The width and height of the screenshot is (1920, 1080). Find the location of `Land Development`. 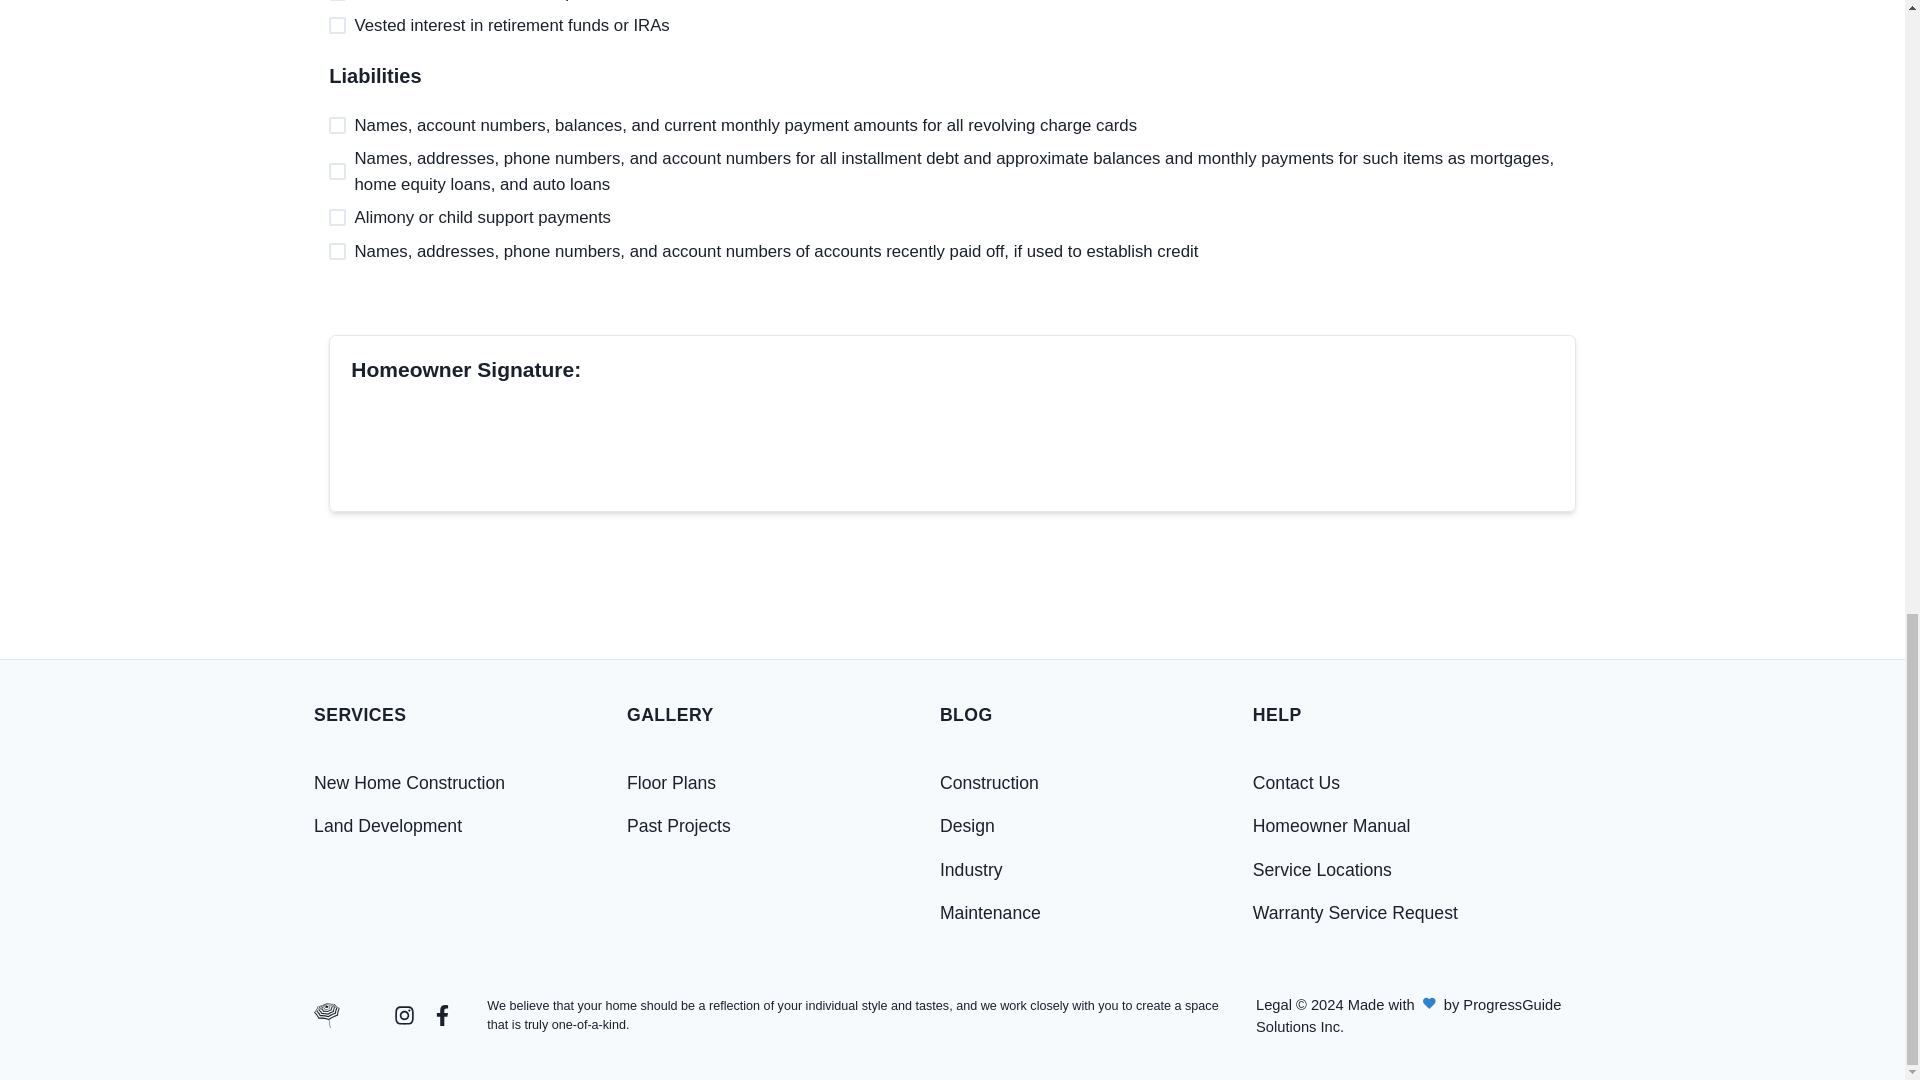

Land Development is located at coordinates (388, 826).